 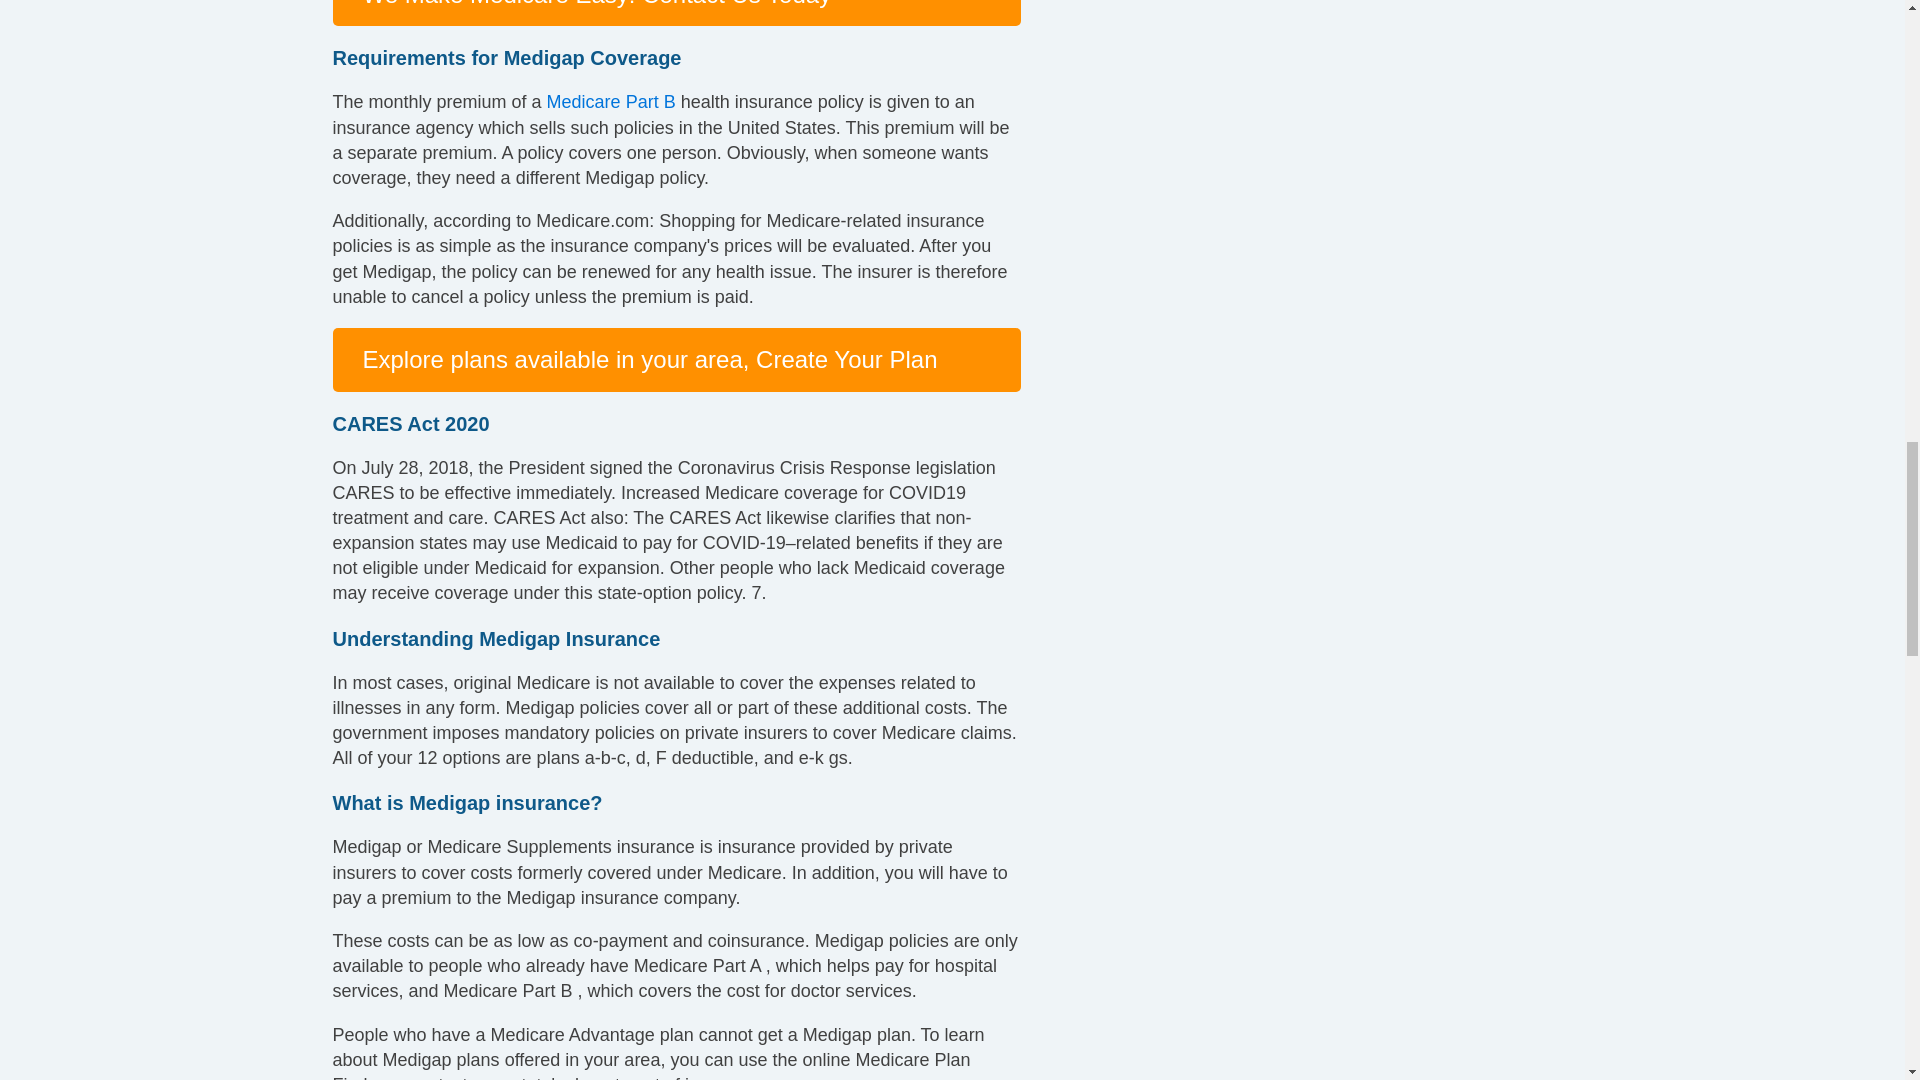 What do you see at coordinates (649, 358) in the screenshot?
I see `Explore plans available in your area, Create Your Plan` at bounding box center [649, 358].